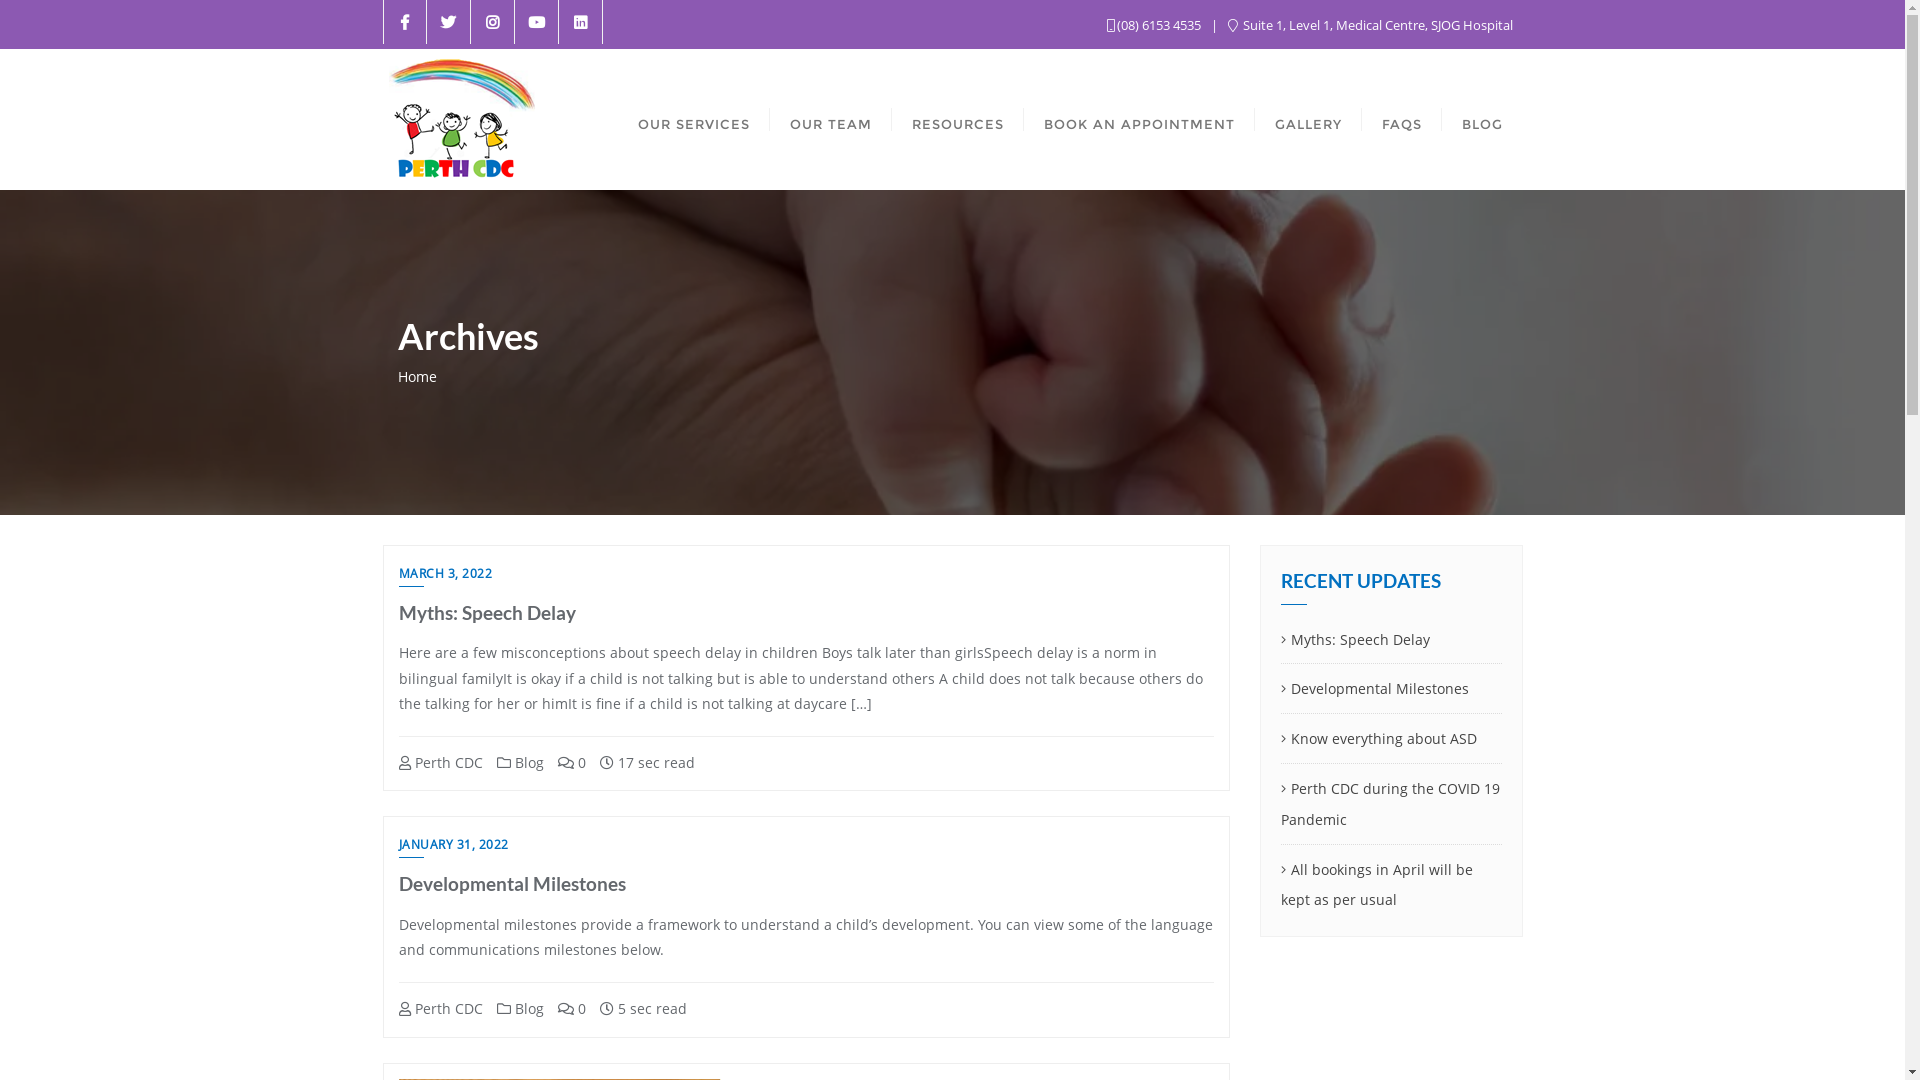  I want to click on Perth CDC during the COVID 19 Pandemic, so click(1392, 805).